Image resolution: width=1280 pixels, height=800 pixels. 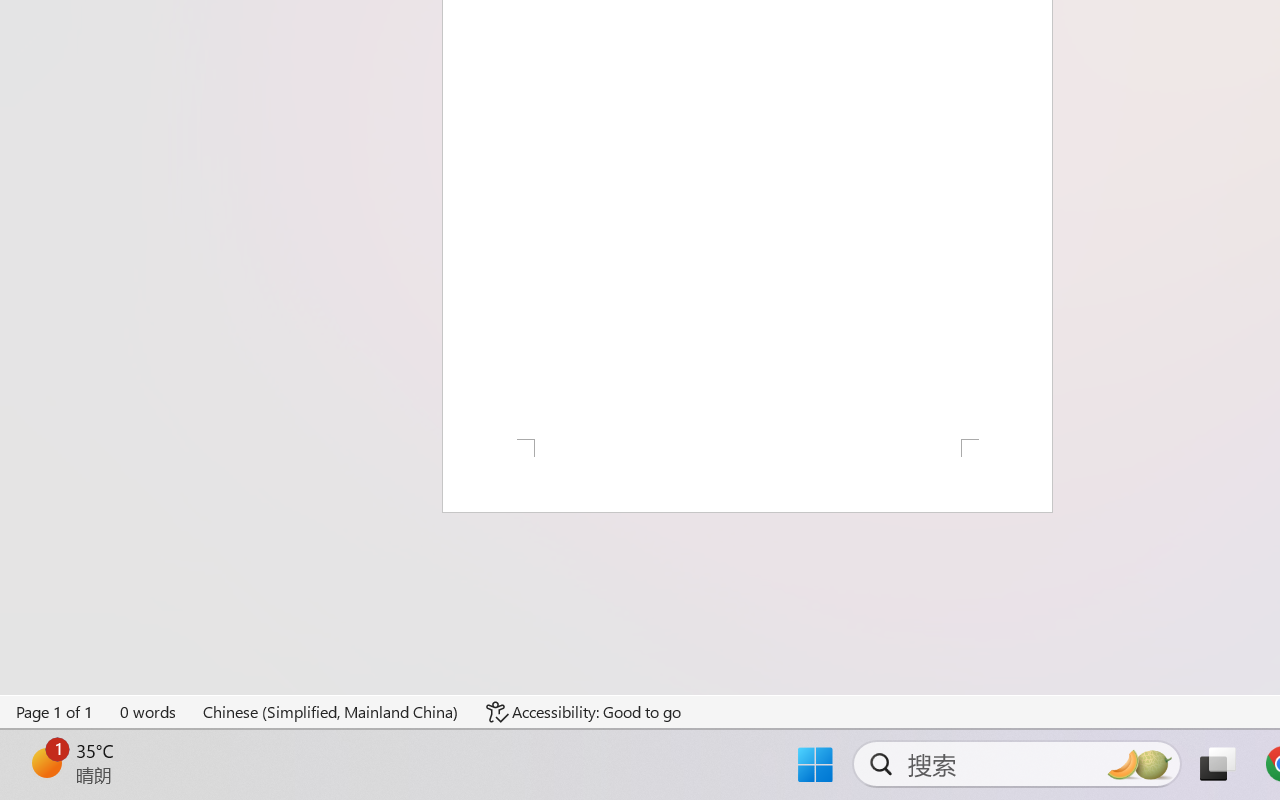 I want to click on Language Chinese (Simplified, Mainland China), so click(x=331, y=712).